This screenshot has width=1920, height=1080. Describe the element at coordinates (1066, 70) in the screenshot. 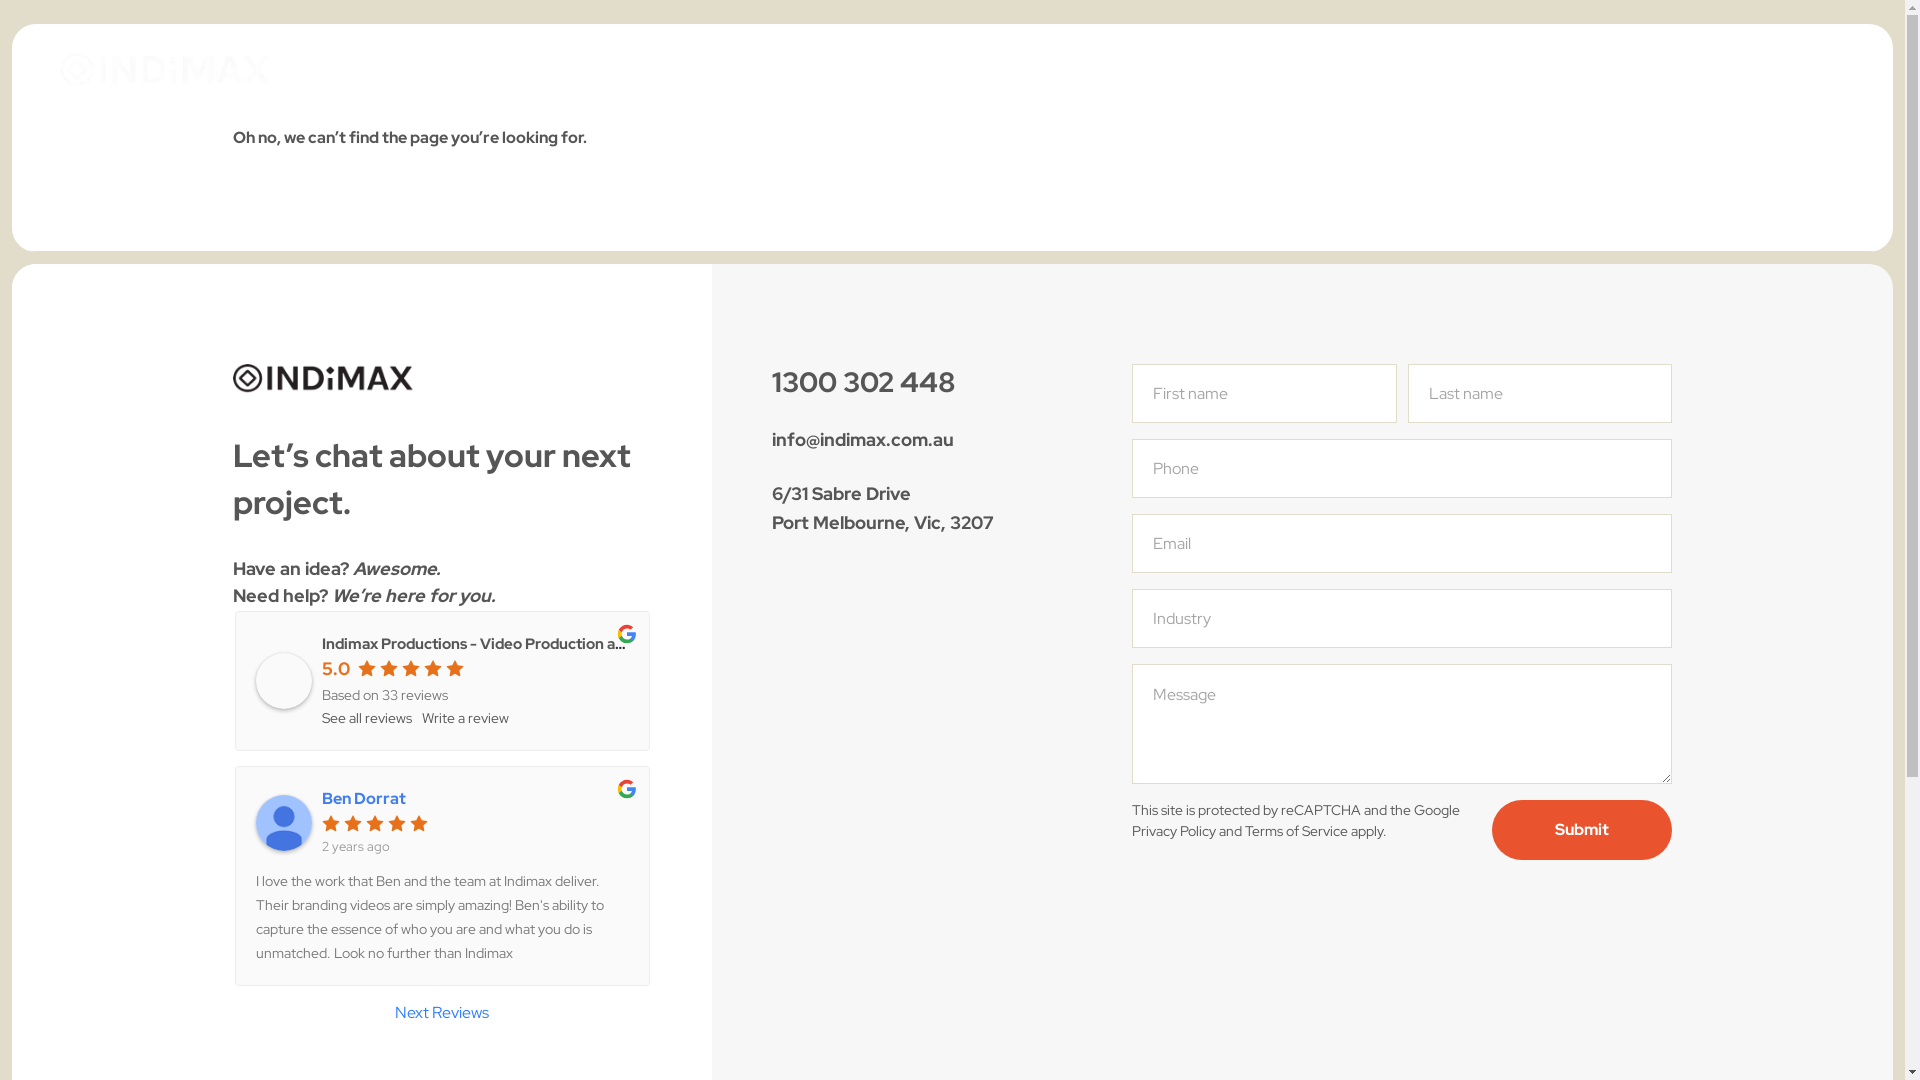

I see `Blog` at that location.